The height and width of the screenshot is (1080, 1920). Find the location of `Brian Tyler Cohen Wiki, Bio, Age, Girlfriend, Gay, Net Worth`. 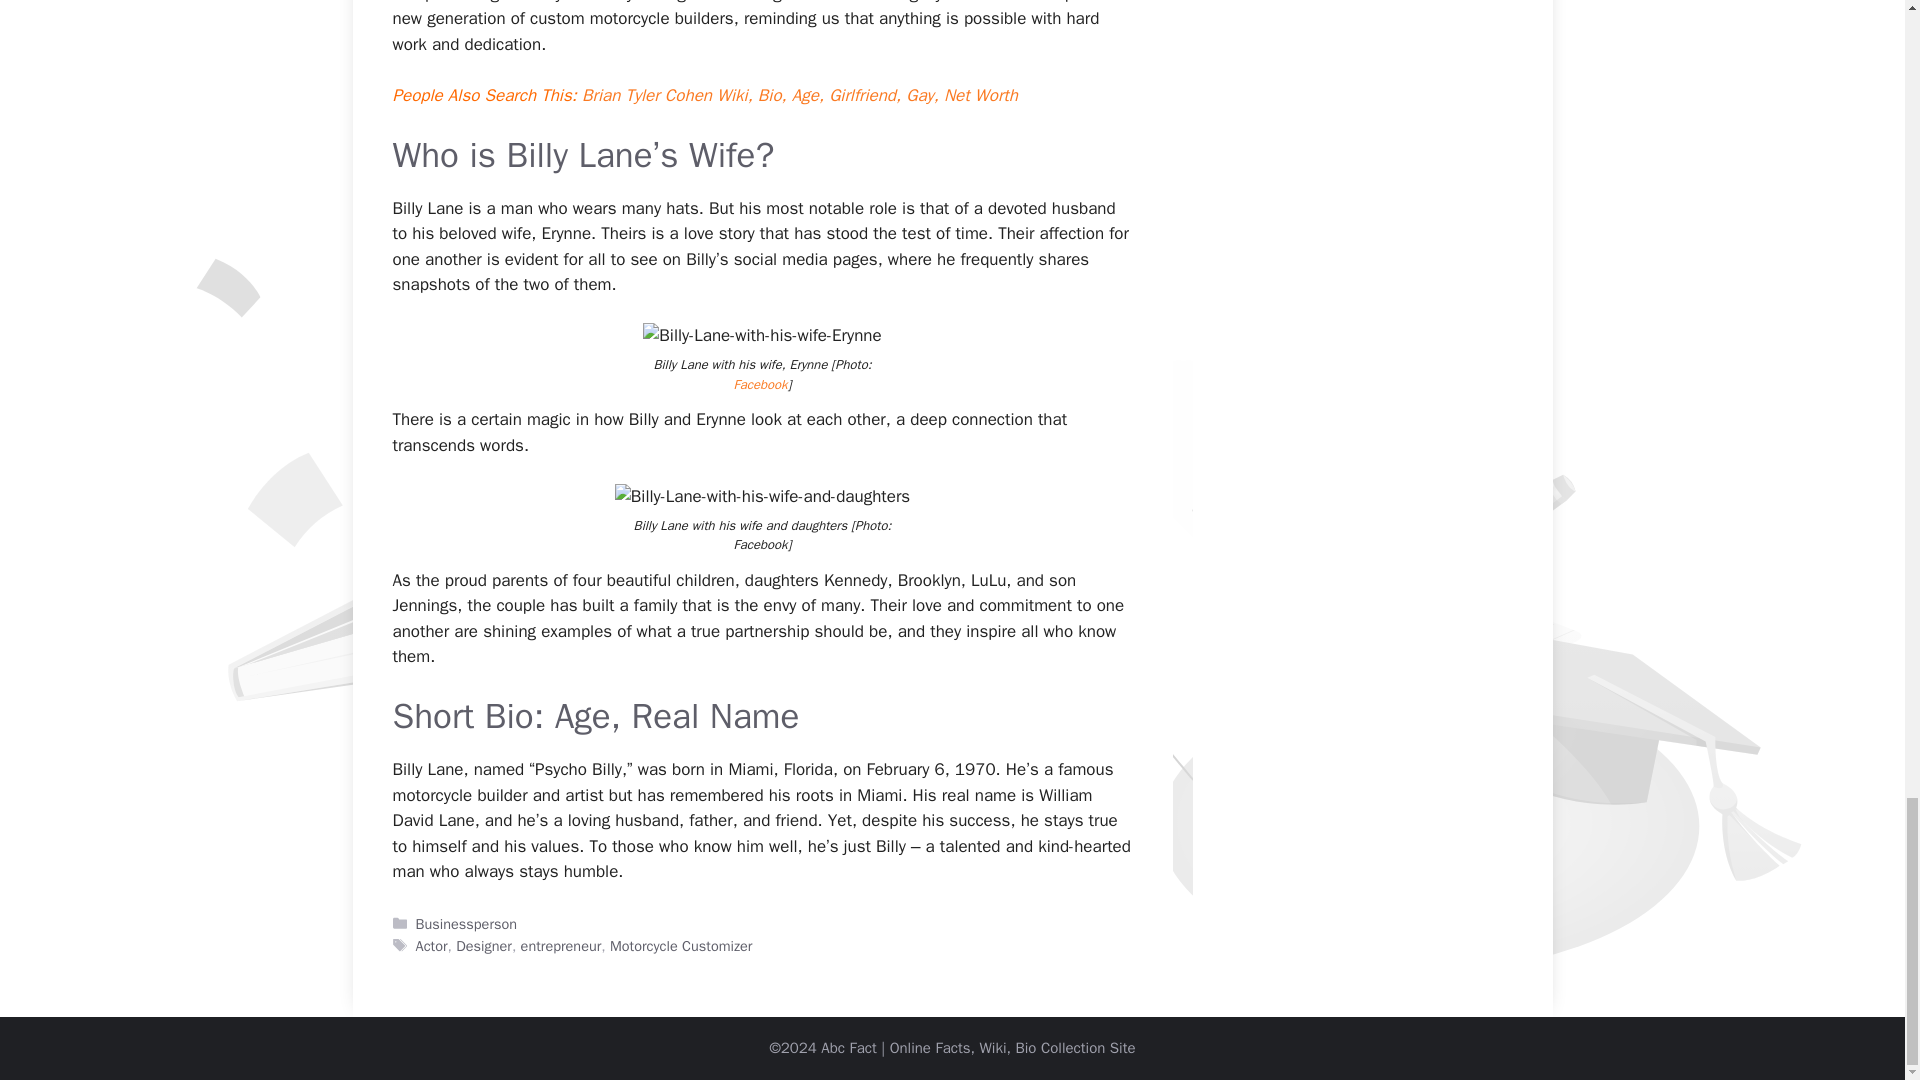

Brian Tyler Cohen Wiki, Bio, Age, Girlfriend, Gay, Net Worth is located at coordinates (799, 95).